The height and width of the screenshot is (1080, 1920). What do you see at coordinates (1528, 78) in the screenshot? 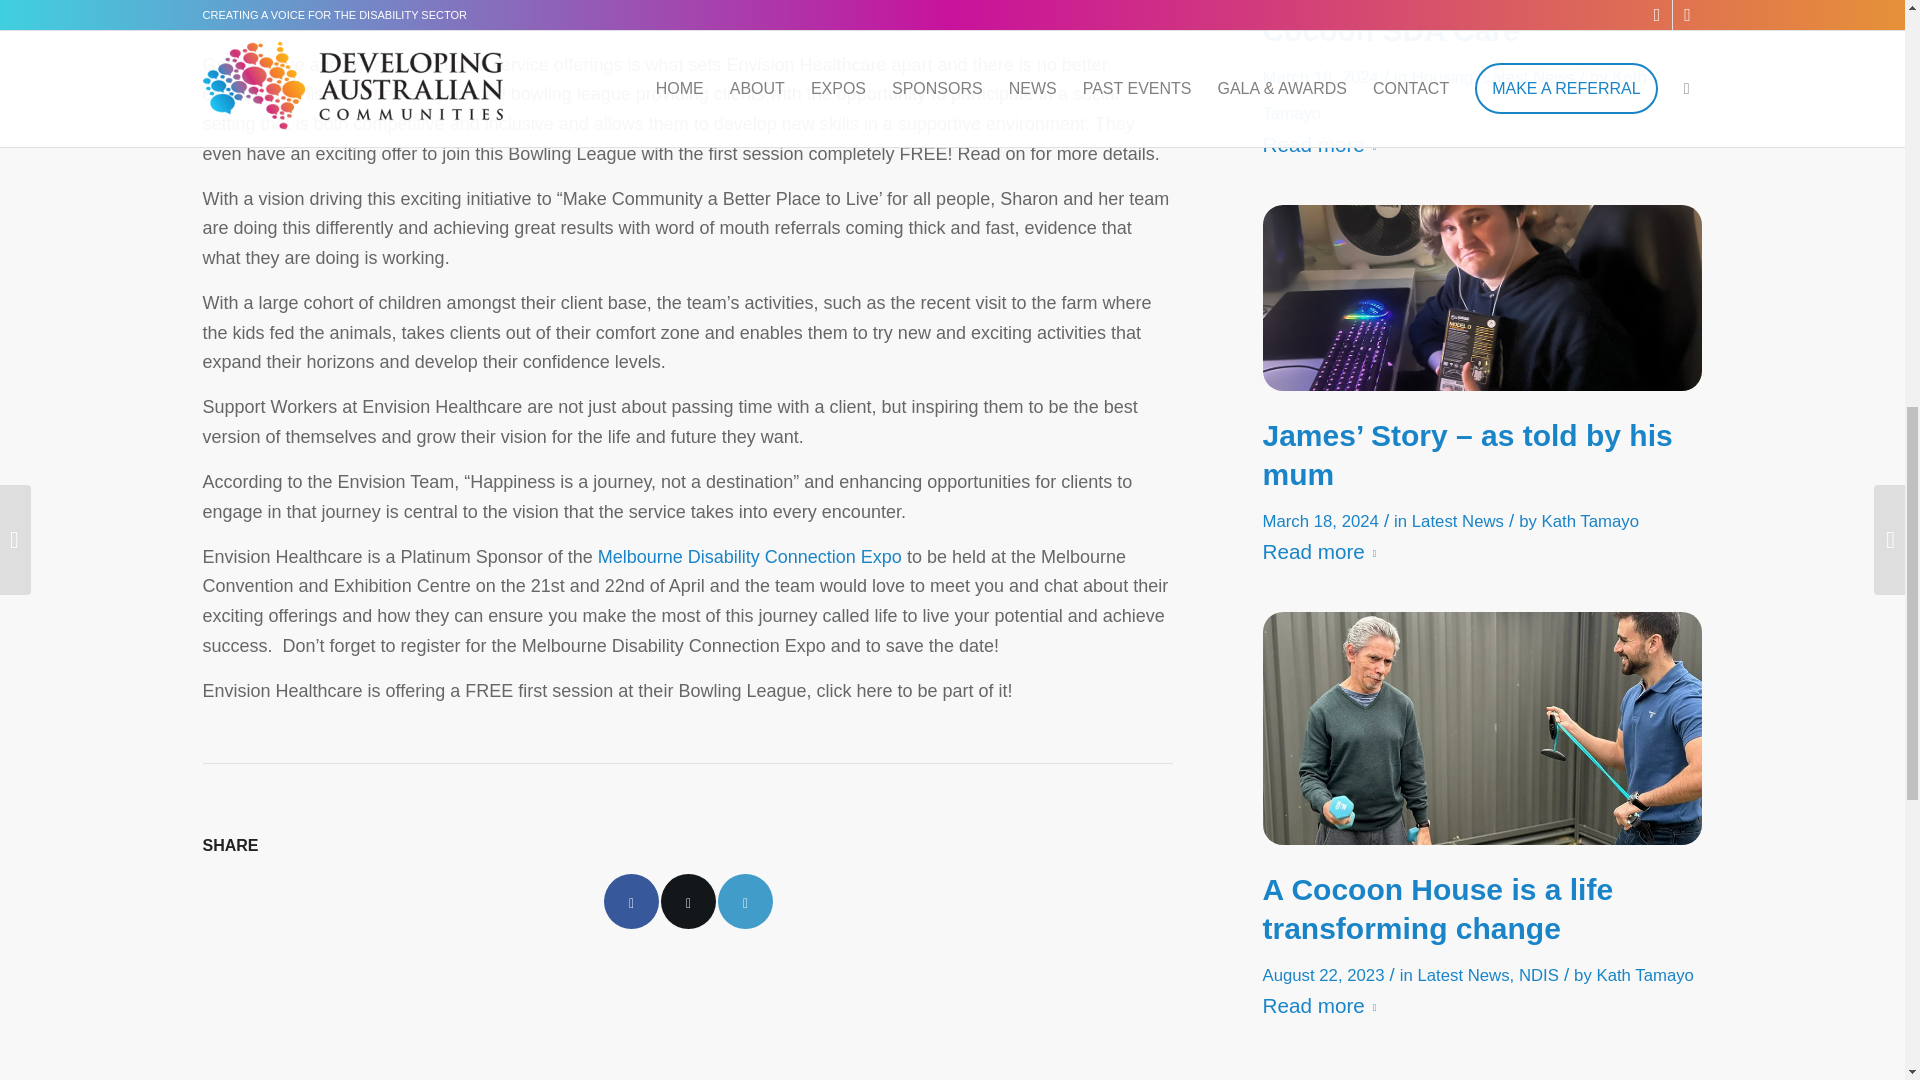
I see `Latest News` at bounding box center [1528, 78].